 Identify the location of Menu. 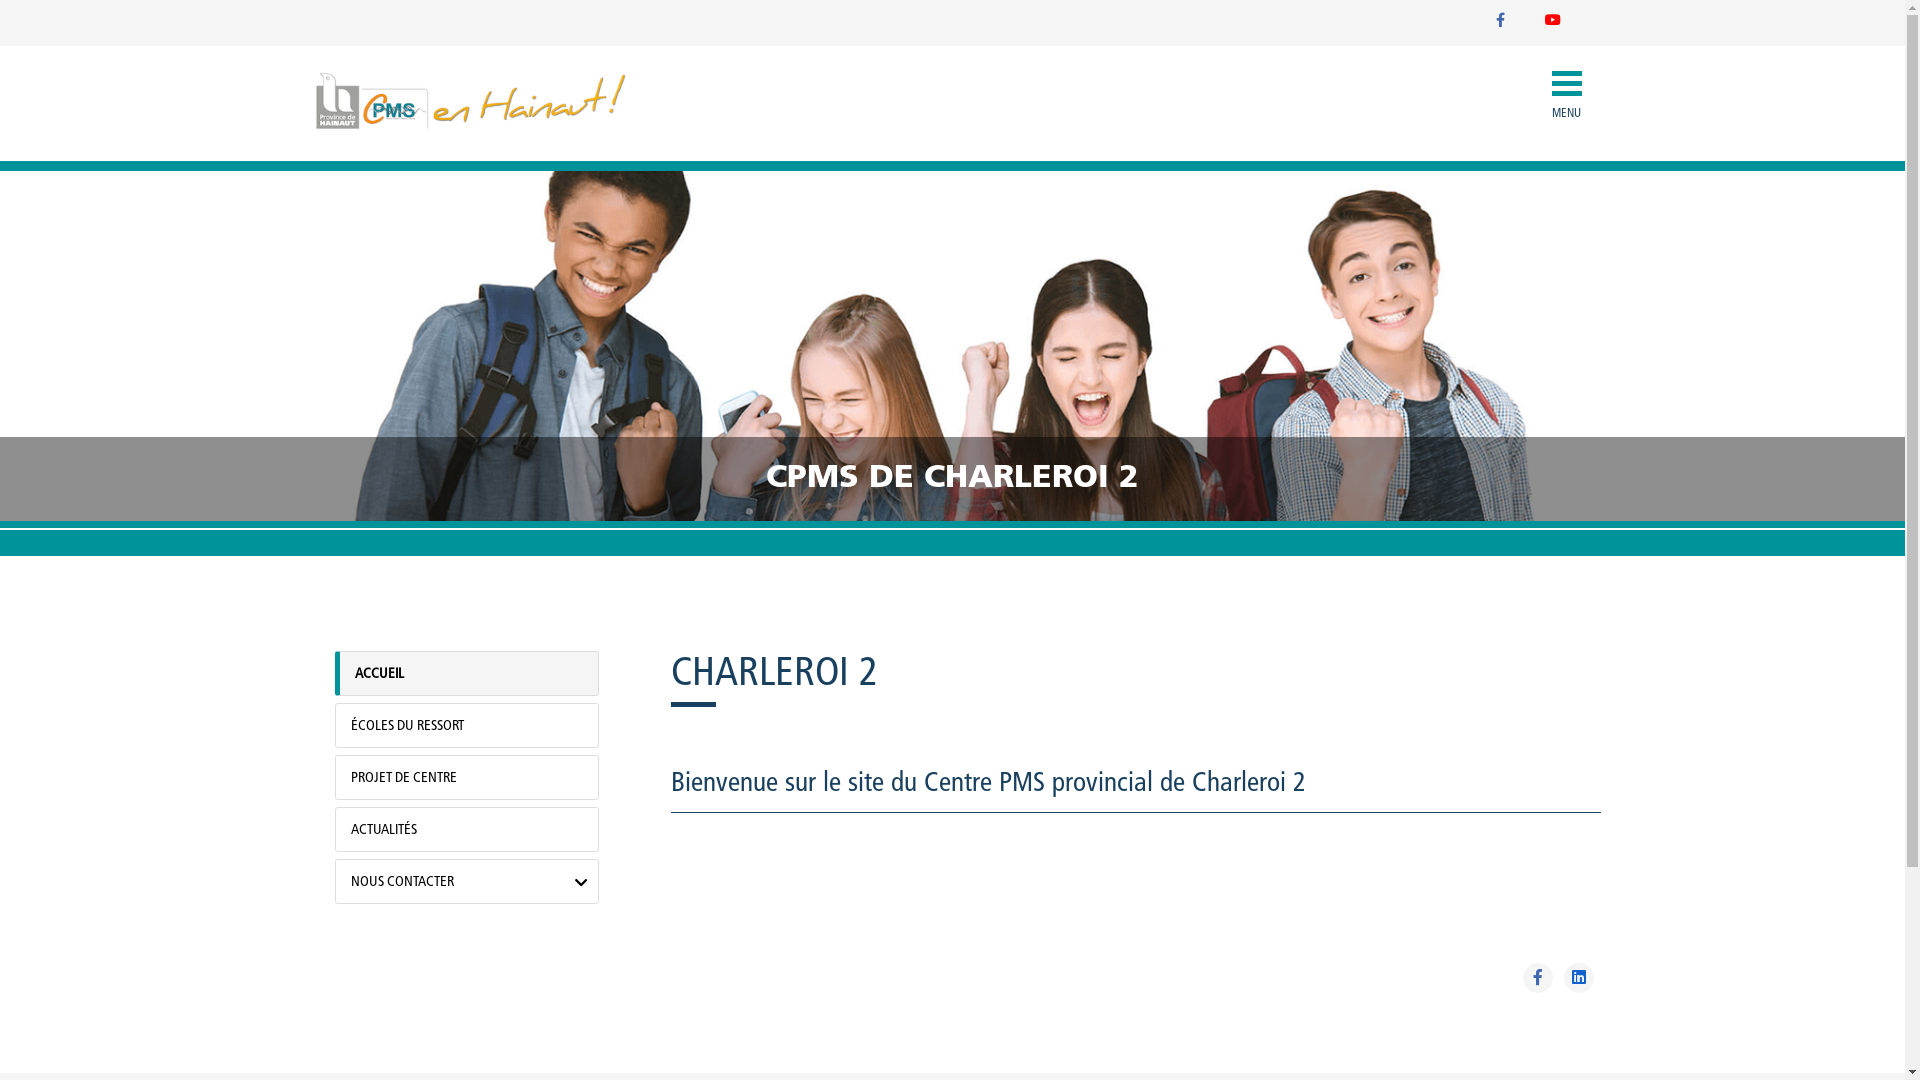
(22, 533).